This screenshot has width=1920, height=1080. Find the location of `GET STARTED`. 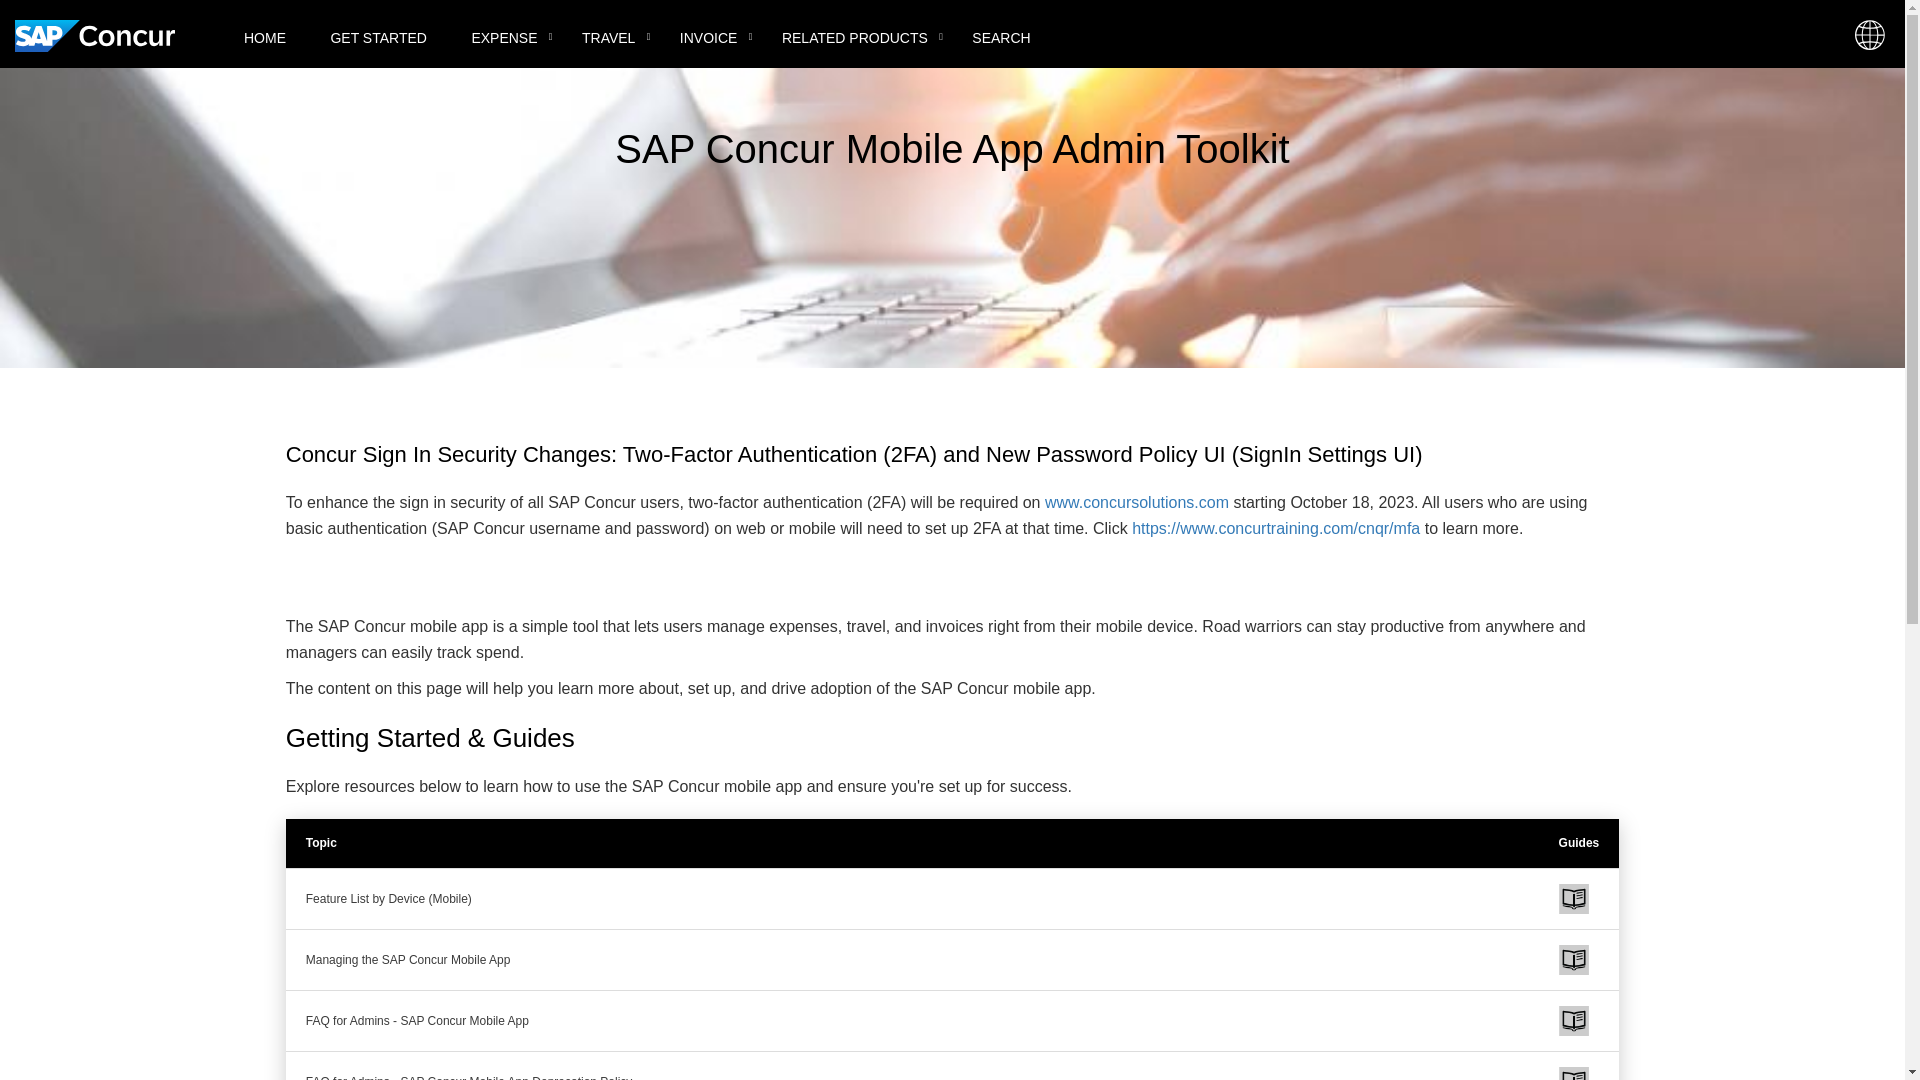

GET STARTED is located at coordinates (377, 41).